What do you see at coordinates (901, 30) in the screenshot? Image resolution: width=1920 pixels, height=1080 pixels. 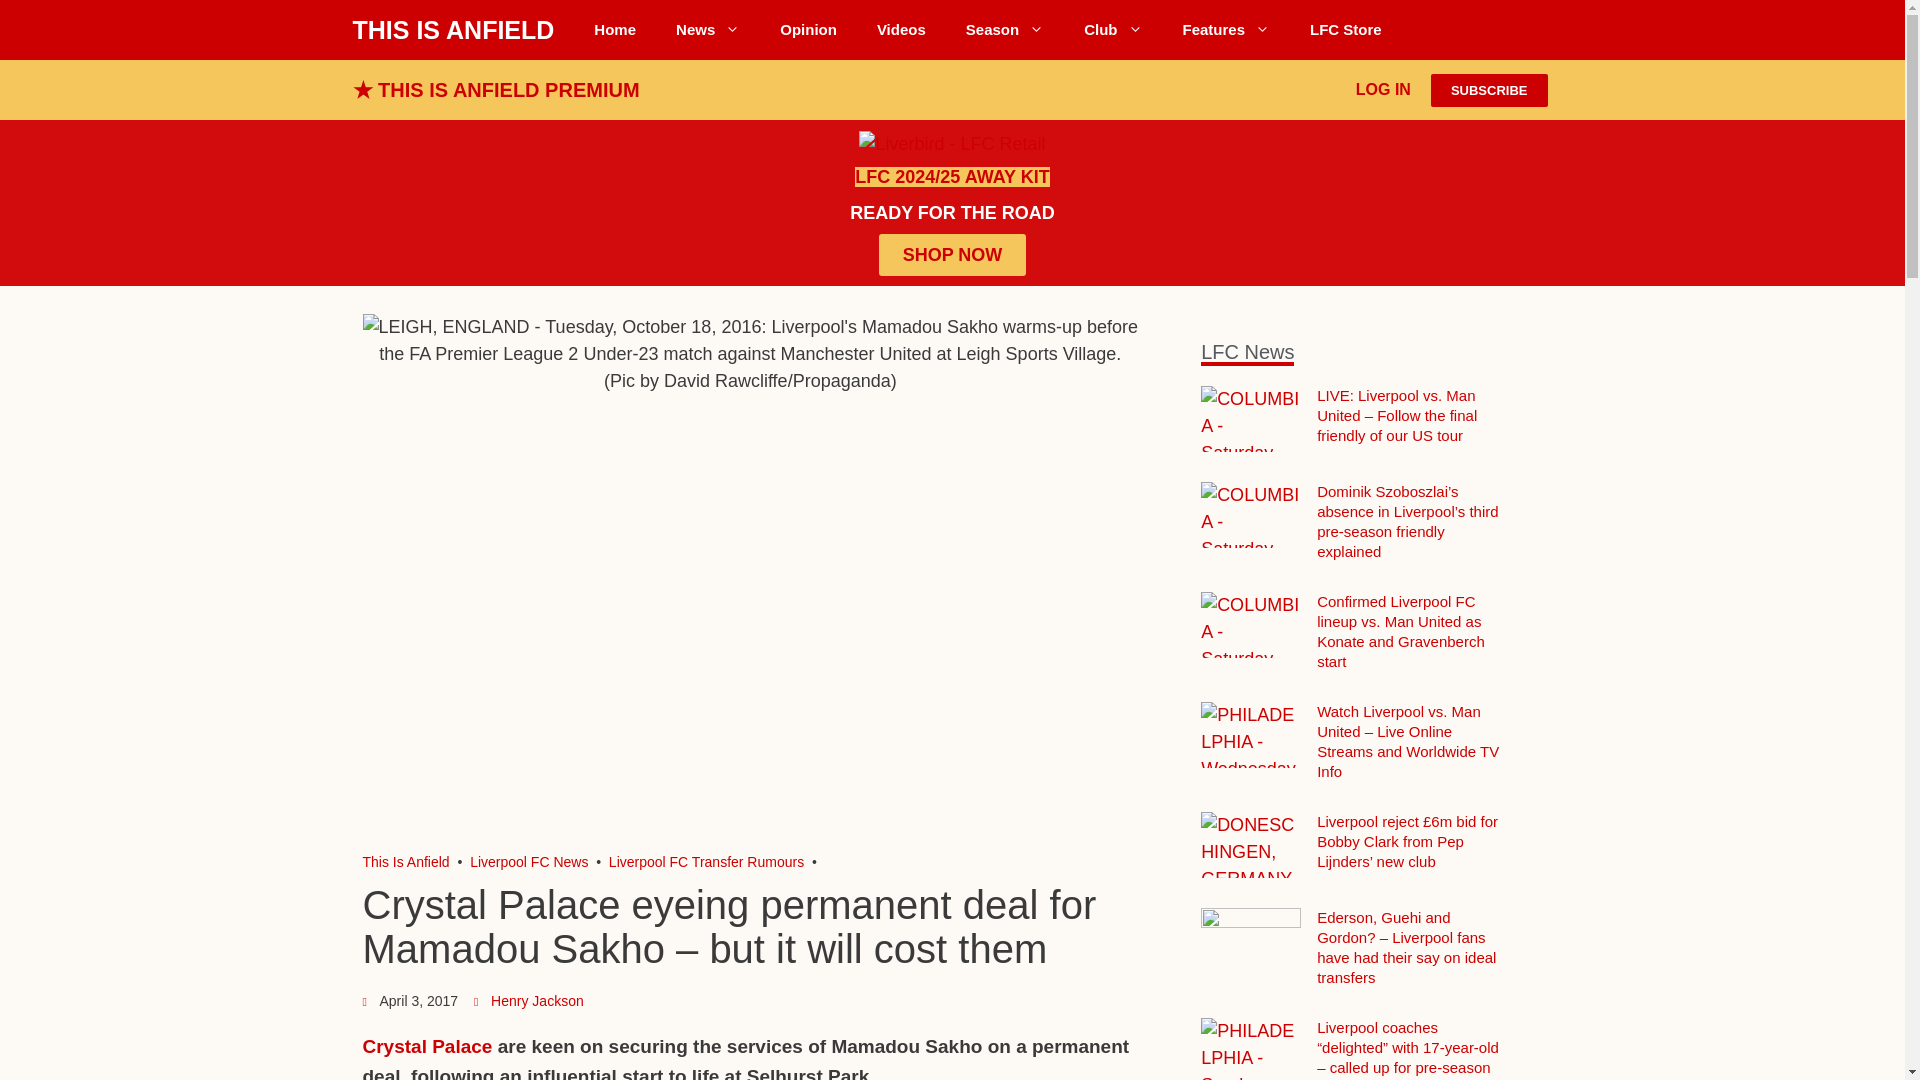 I see `Liverpool FC Videos` at bounding box center [901, 30].